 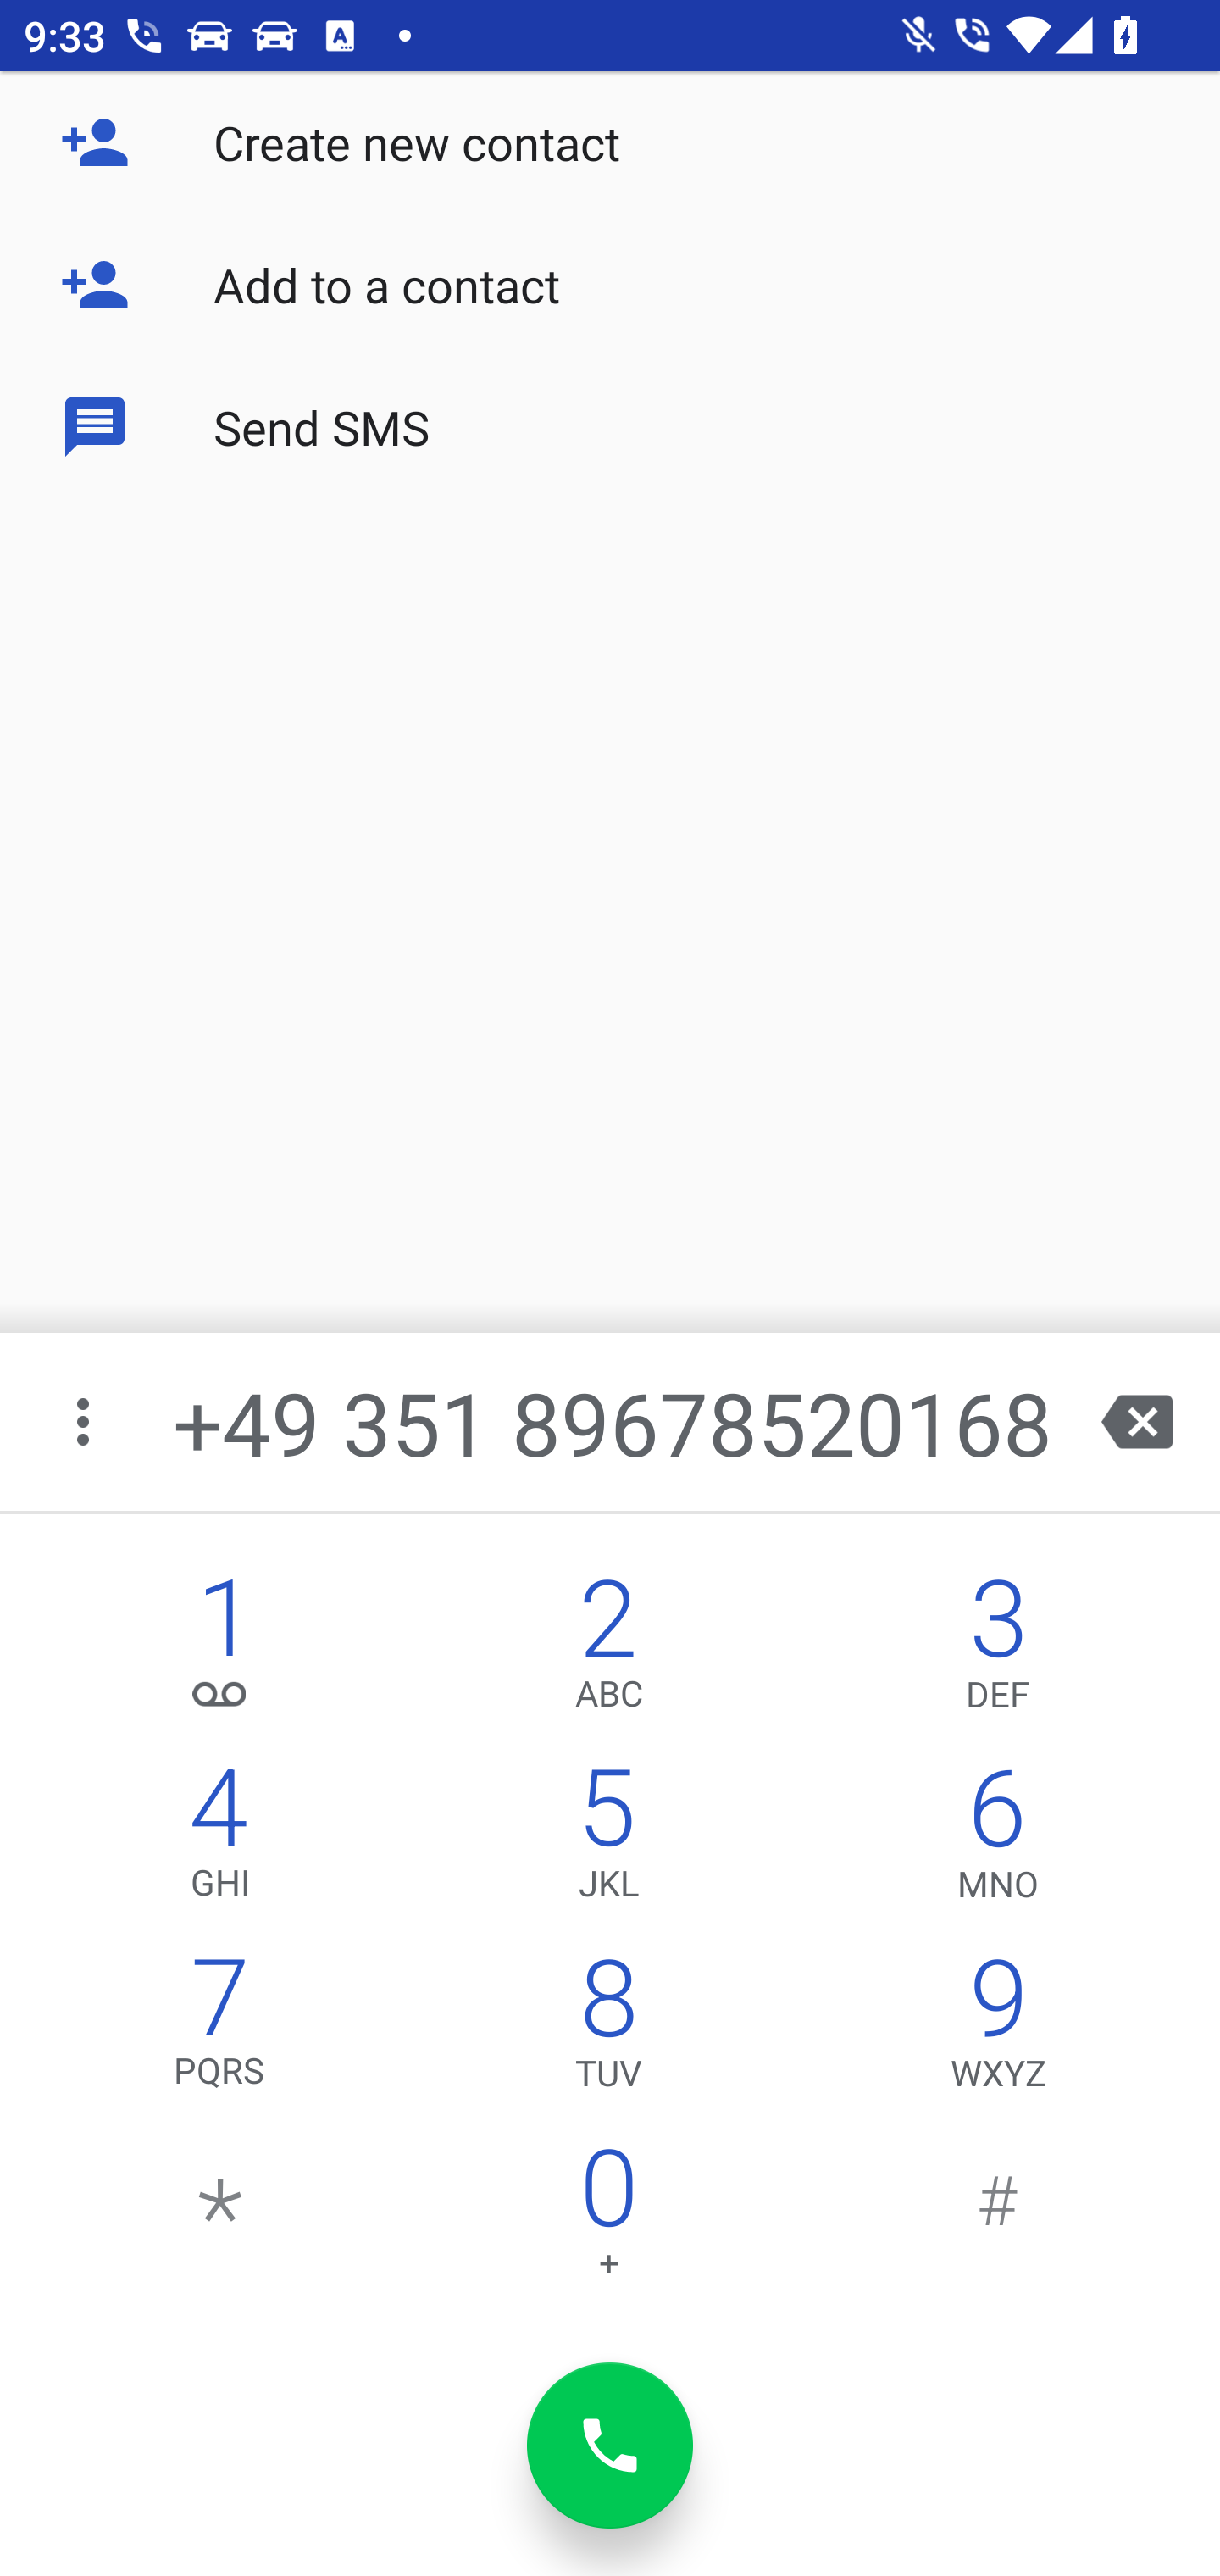 I want to click on 3,DEF 3 DEF, so click(x=998, y=1651).